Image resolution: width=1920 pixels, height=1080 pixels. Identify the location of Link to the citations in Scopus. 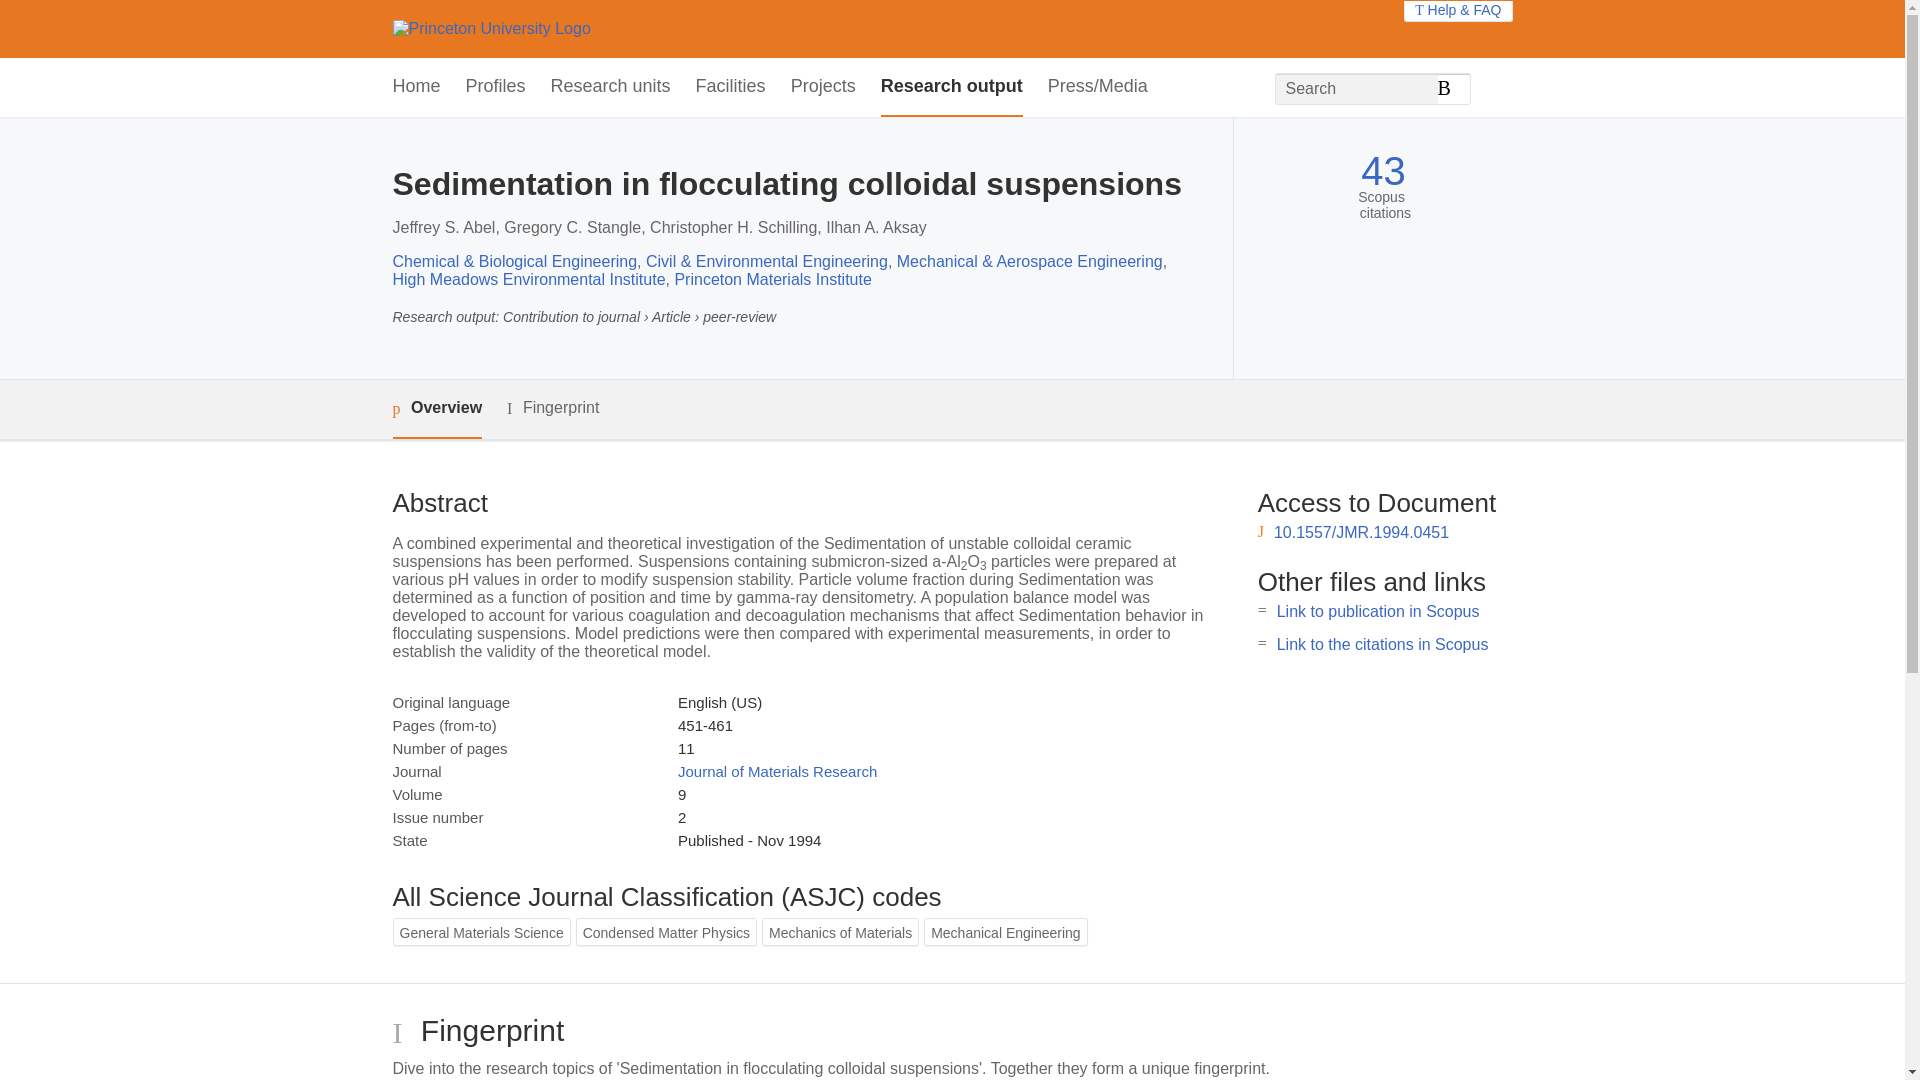
(1382, 644).